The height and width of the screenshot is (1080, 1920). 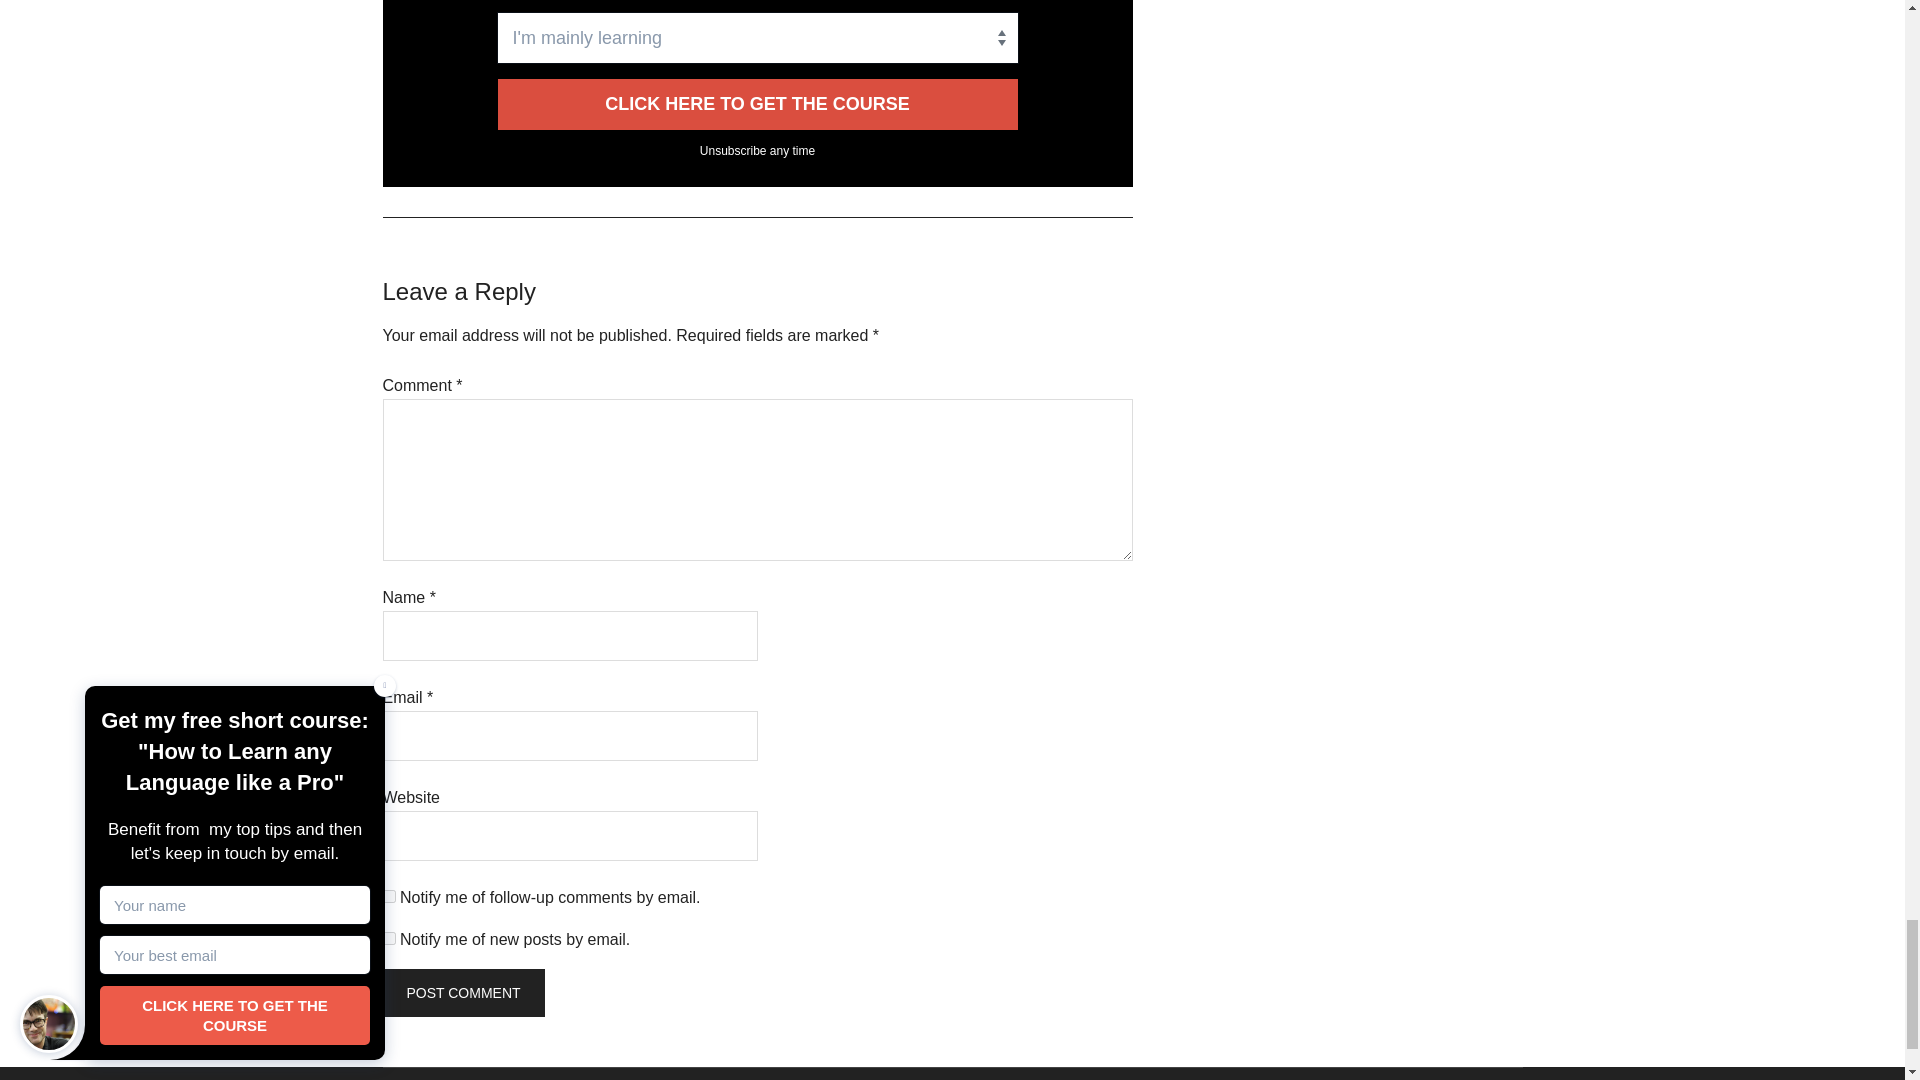 What do you see at coordinates (388, 938) in the screenshot?
I see `subscribe` at bounding box center [388, 938].